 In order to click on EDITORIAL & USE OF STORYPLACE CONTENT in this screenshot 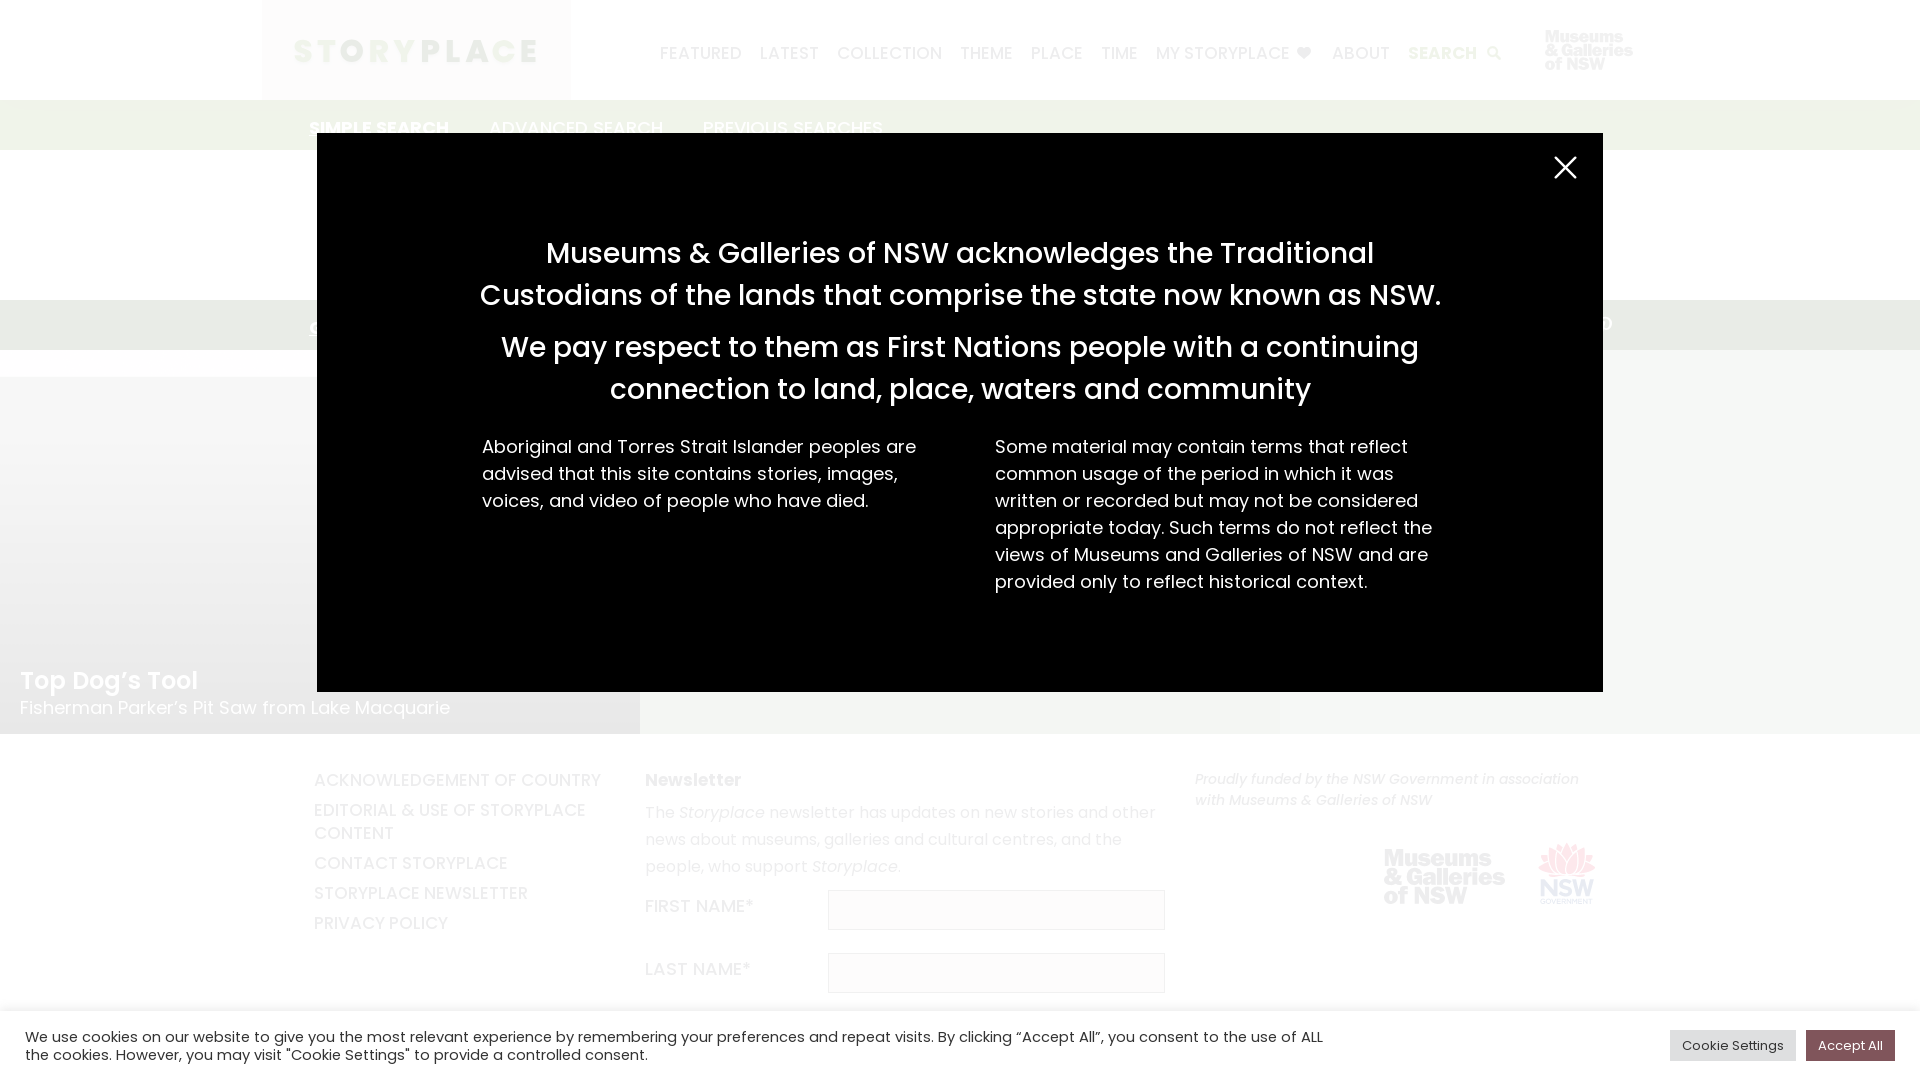, I will do `click(450, 822)`.